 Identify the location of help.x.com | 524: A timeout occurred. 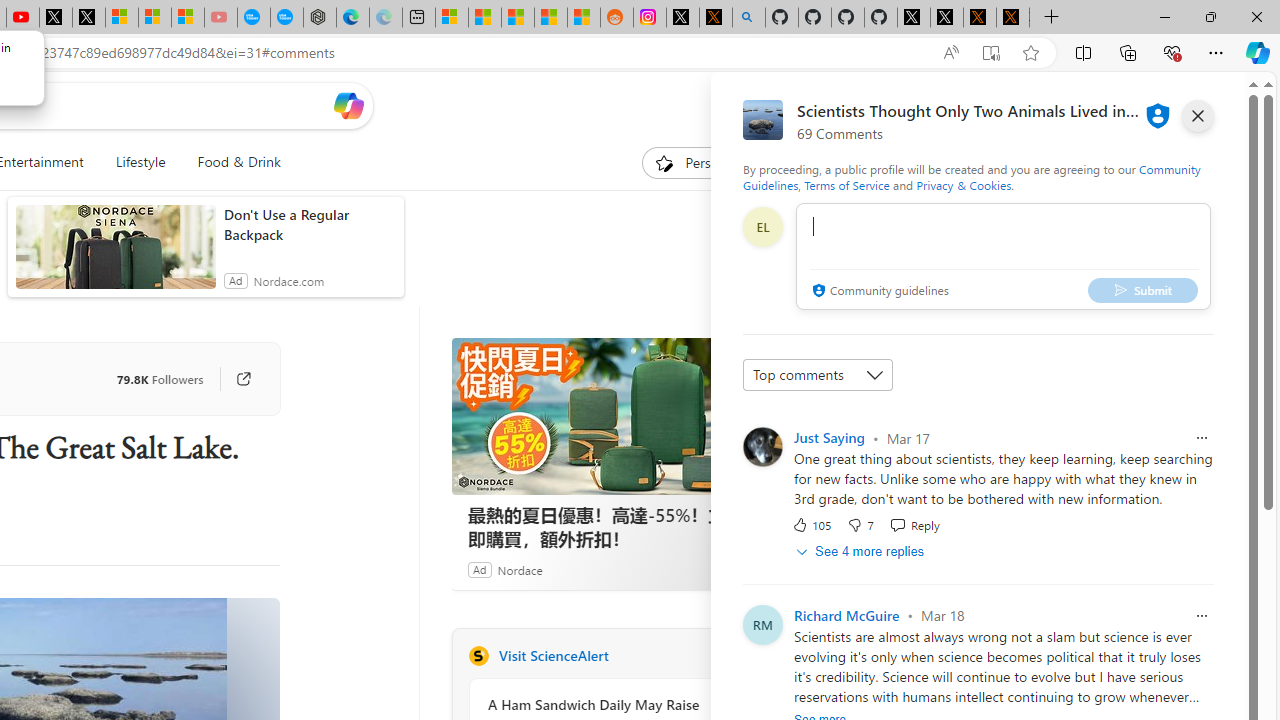
(716, 18).